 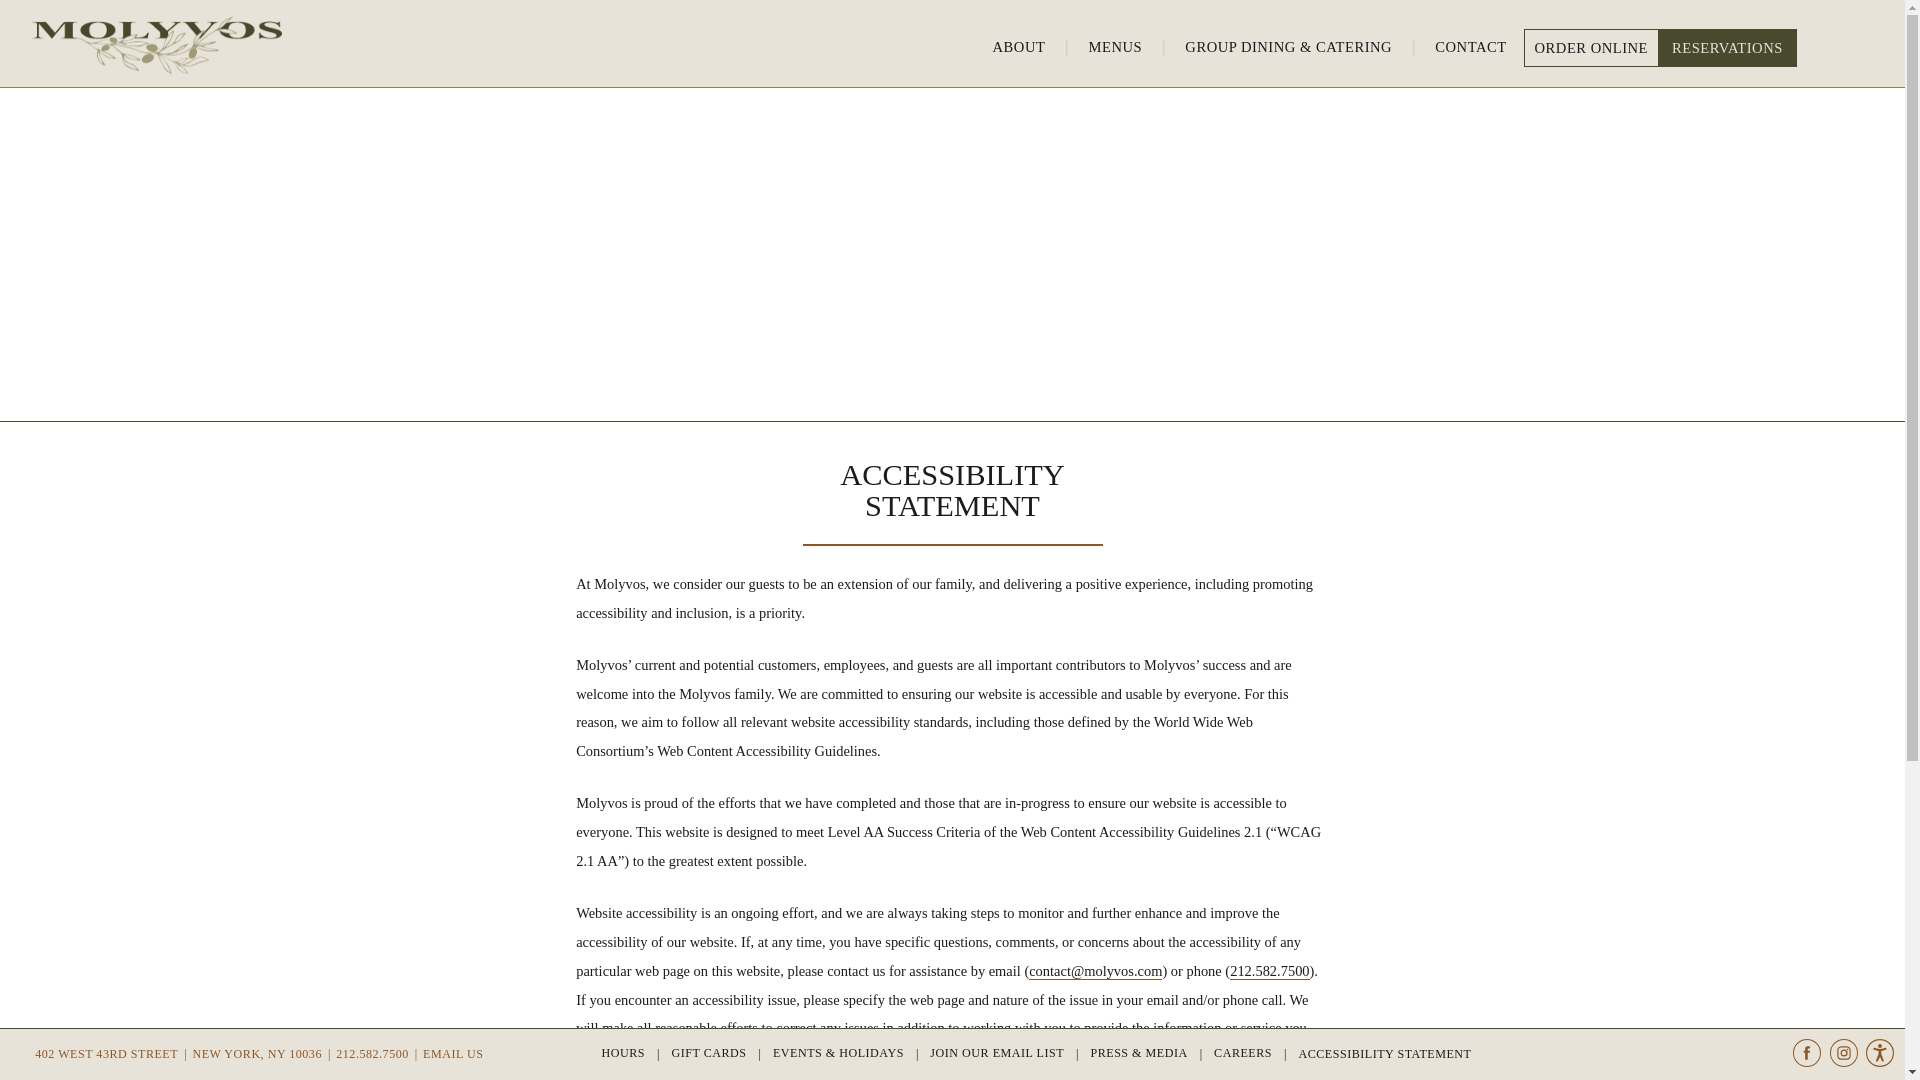 I want to click on 402 WEST 43RD STREET, so click(x=111, y=1054).